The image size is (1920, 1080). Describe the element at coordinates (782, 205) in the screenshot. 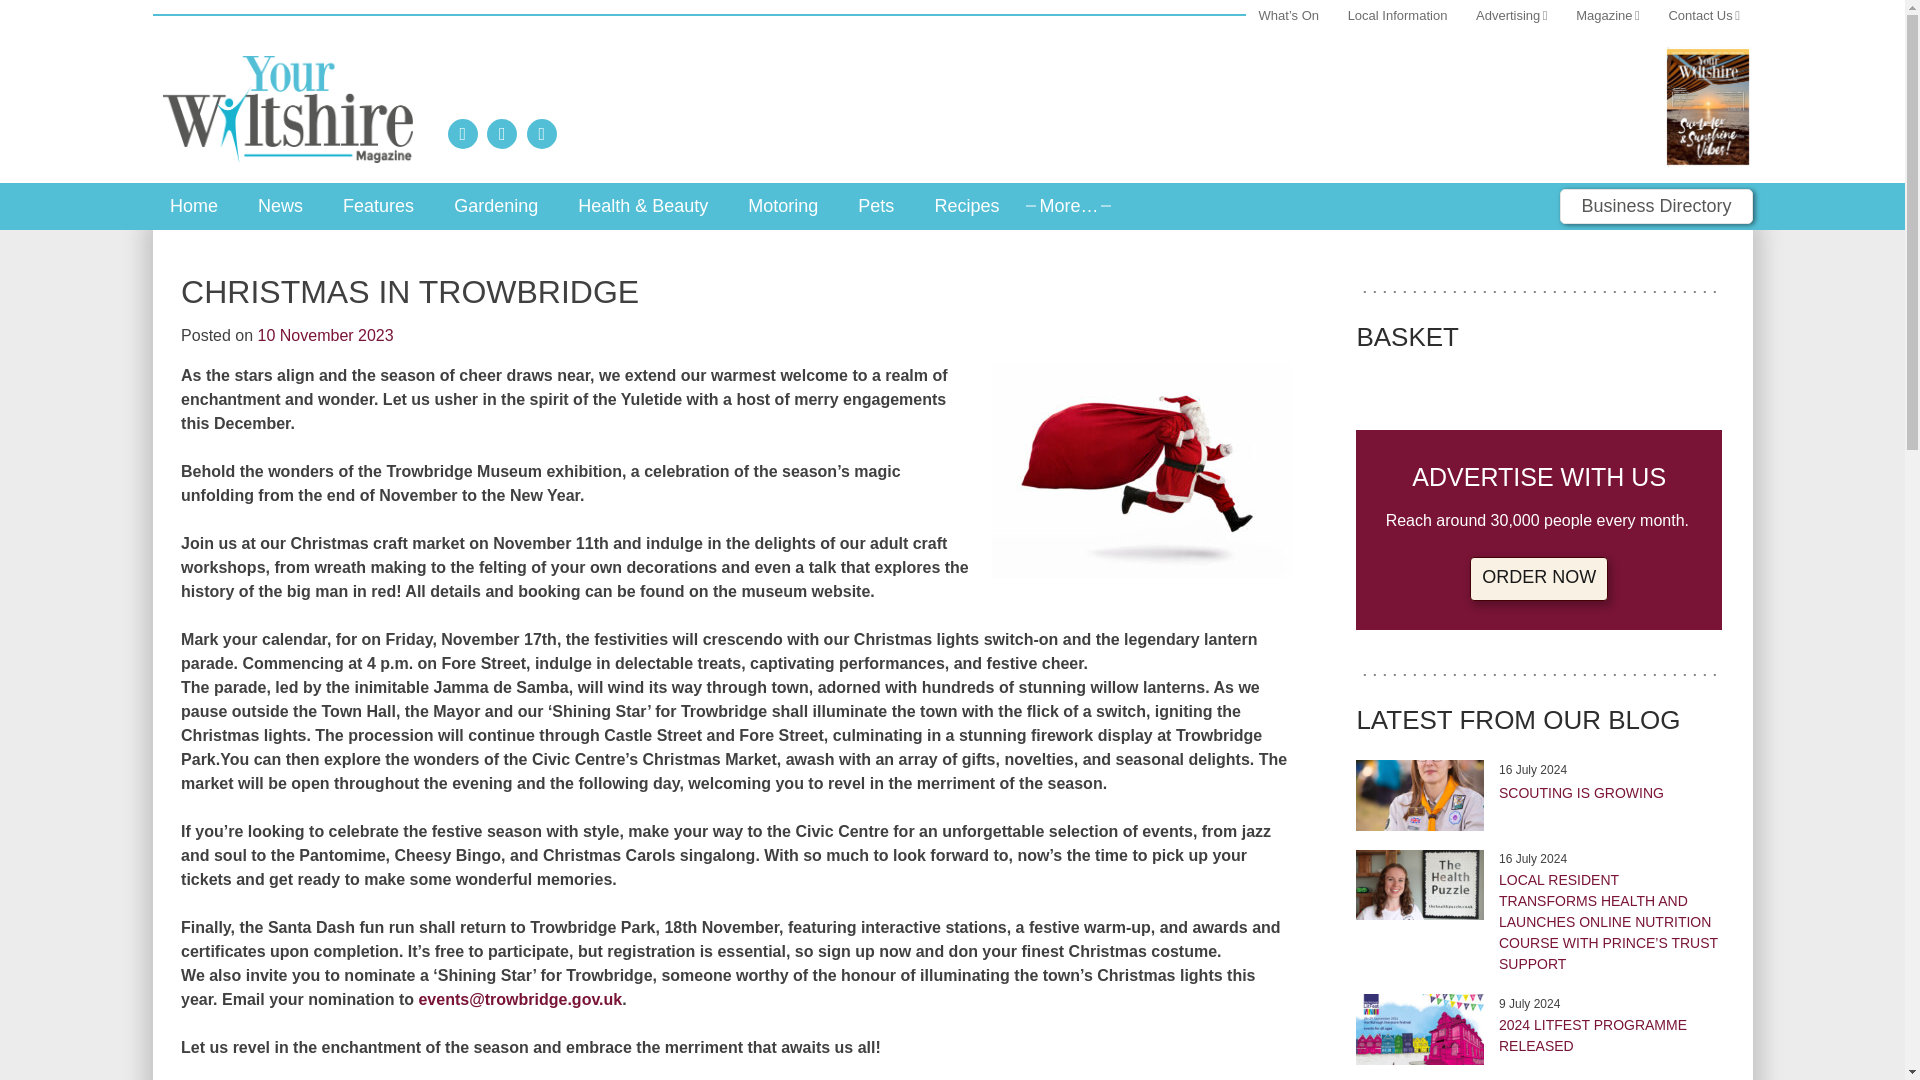

I see `Motoring` at that location.